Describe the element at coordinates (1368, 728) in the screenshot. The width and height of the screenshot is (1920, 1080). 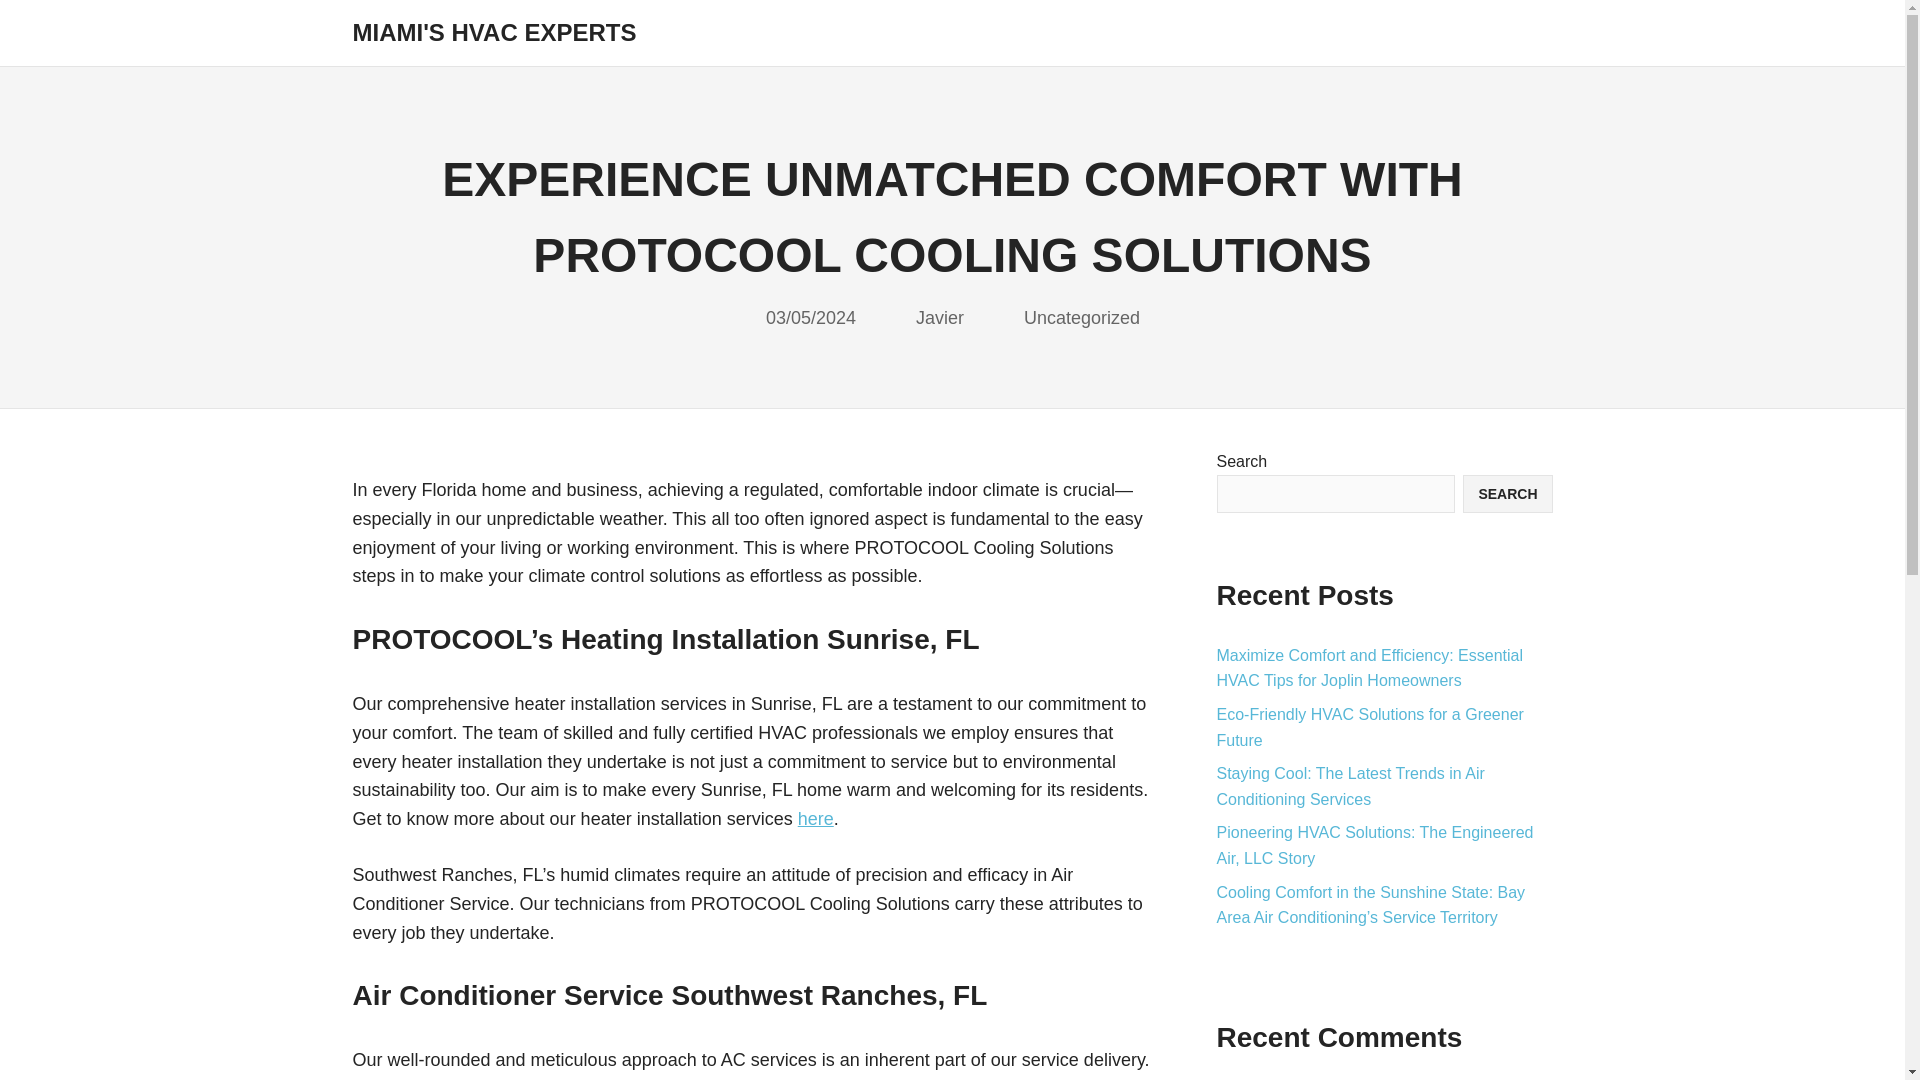
I see `Eco-Friendly HVAC Solutions for a Greener Future` at that location.